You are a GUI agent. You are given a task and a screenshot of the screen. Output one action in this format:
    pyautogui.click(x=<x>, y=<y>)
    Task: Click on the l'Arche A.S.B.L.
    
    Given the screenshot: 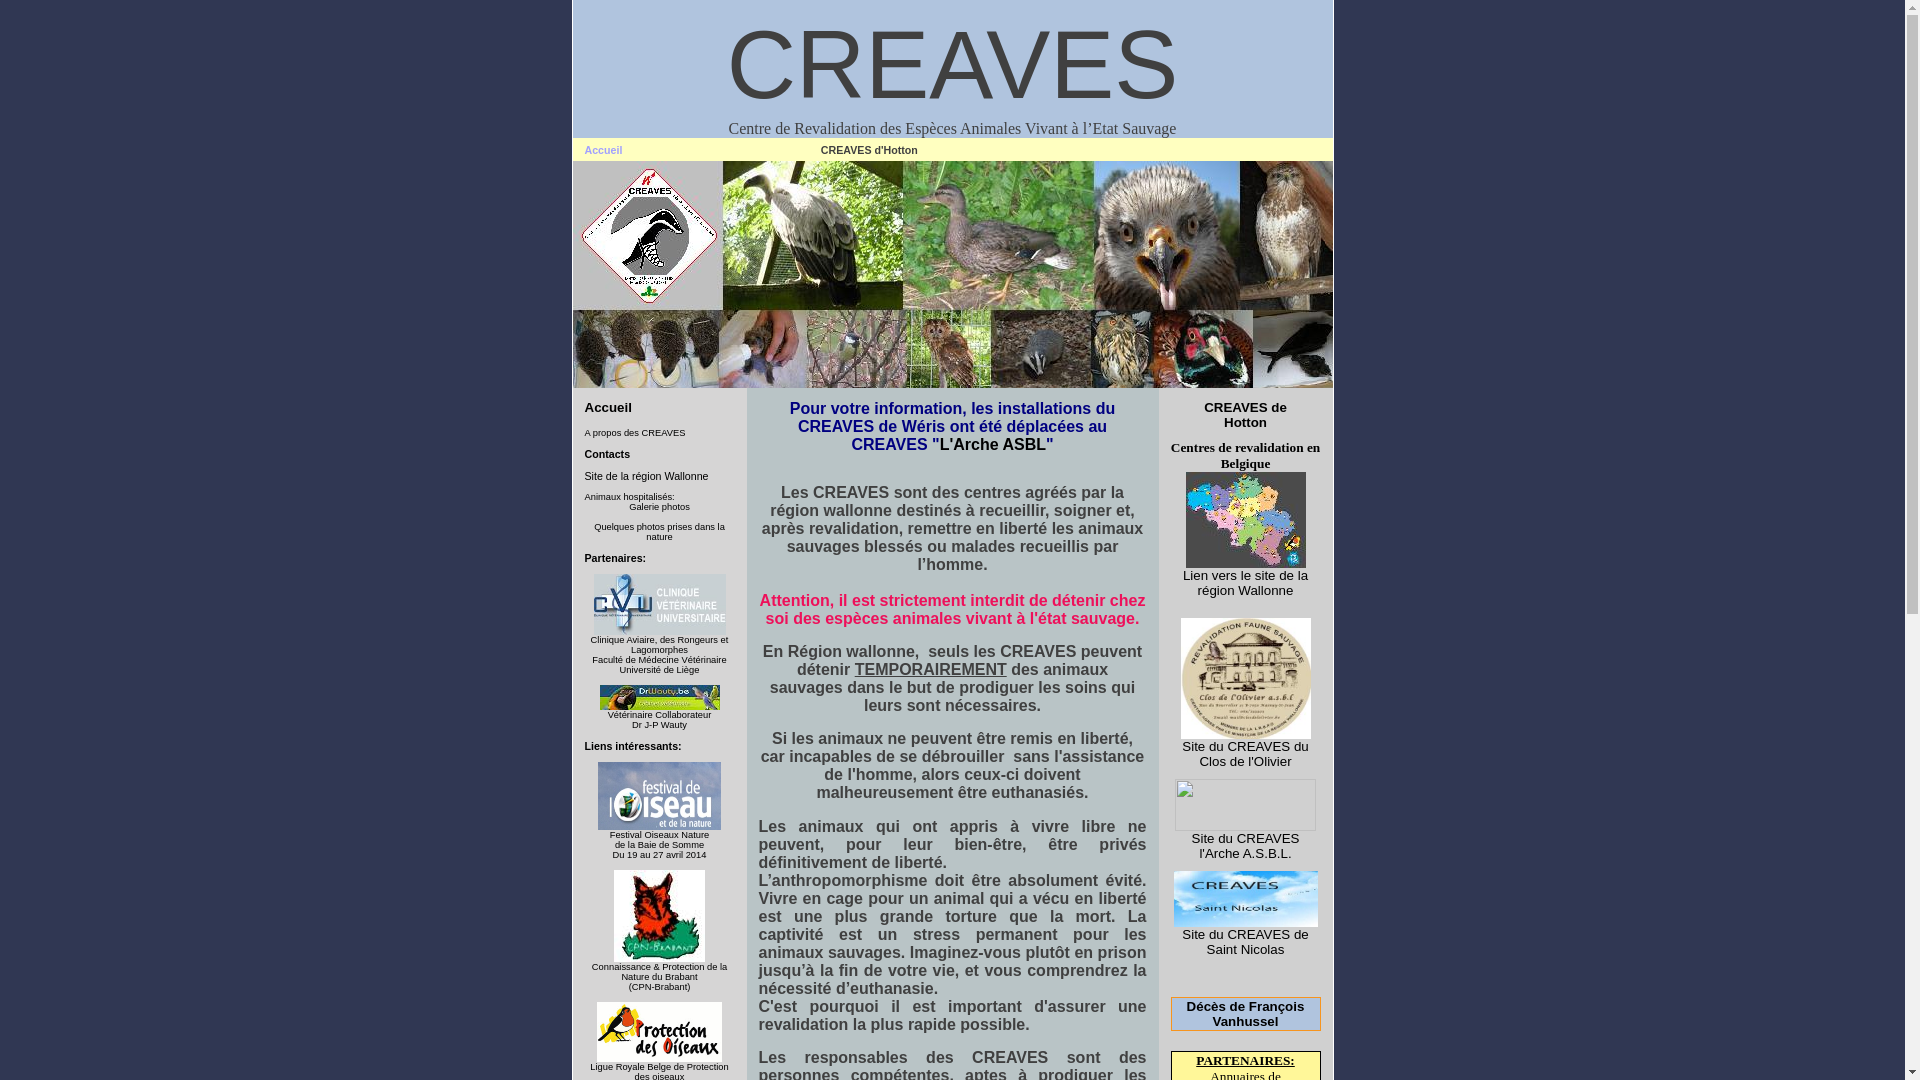 What is the action you would take?
    pyautogui.click(x=1245, y=854)
    